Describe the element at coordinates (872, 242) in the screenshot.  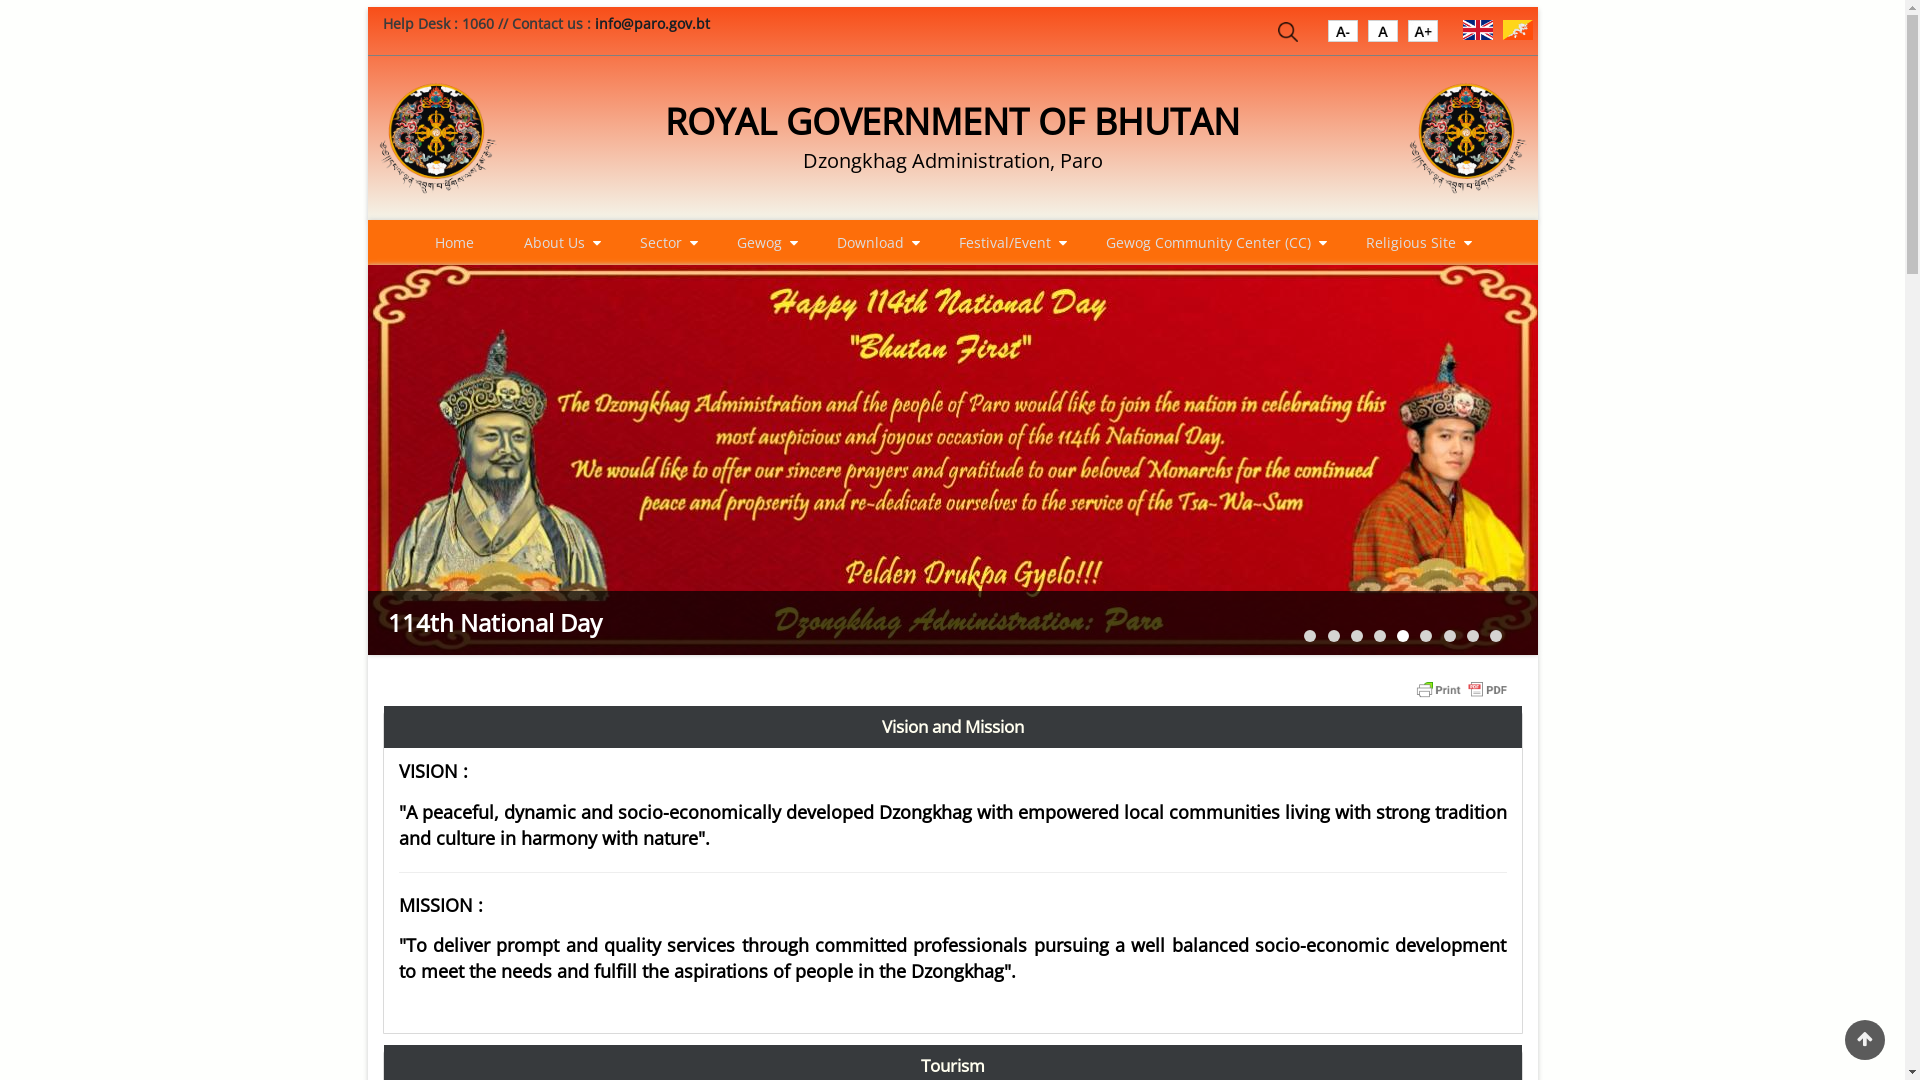
I see `Download` at that location.